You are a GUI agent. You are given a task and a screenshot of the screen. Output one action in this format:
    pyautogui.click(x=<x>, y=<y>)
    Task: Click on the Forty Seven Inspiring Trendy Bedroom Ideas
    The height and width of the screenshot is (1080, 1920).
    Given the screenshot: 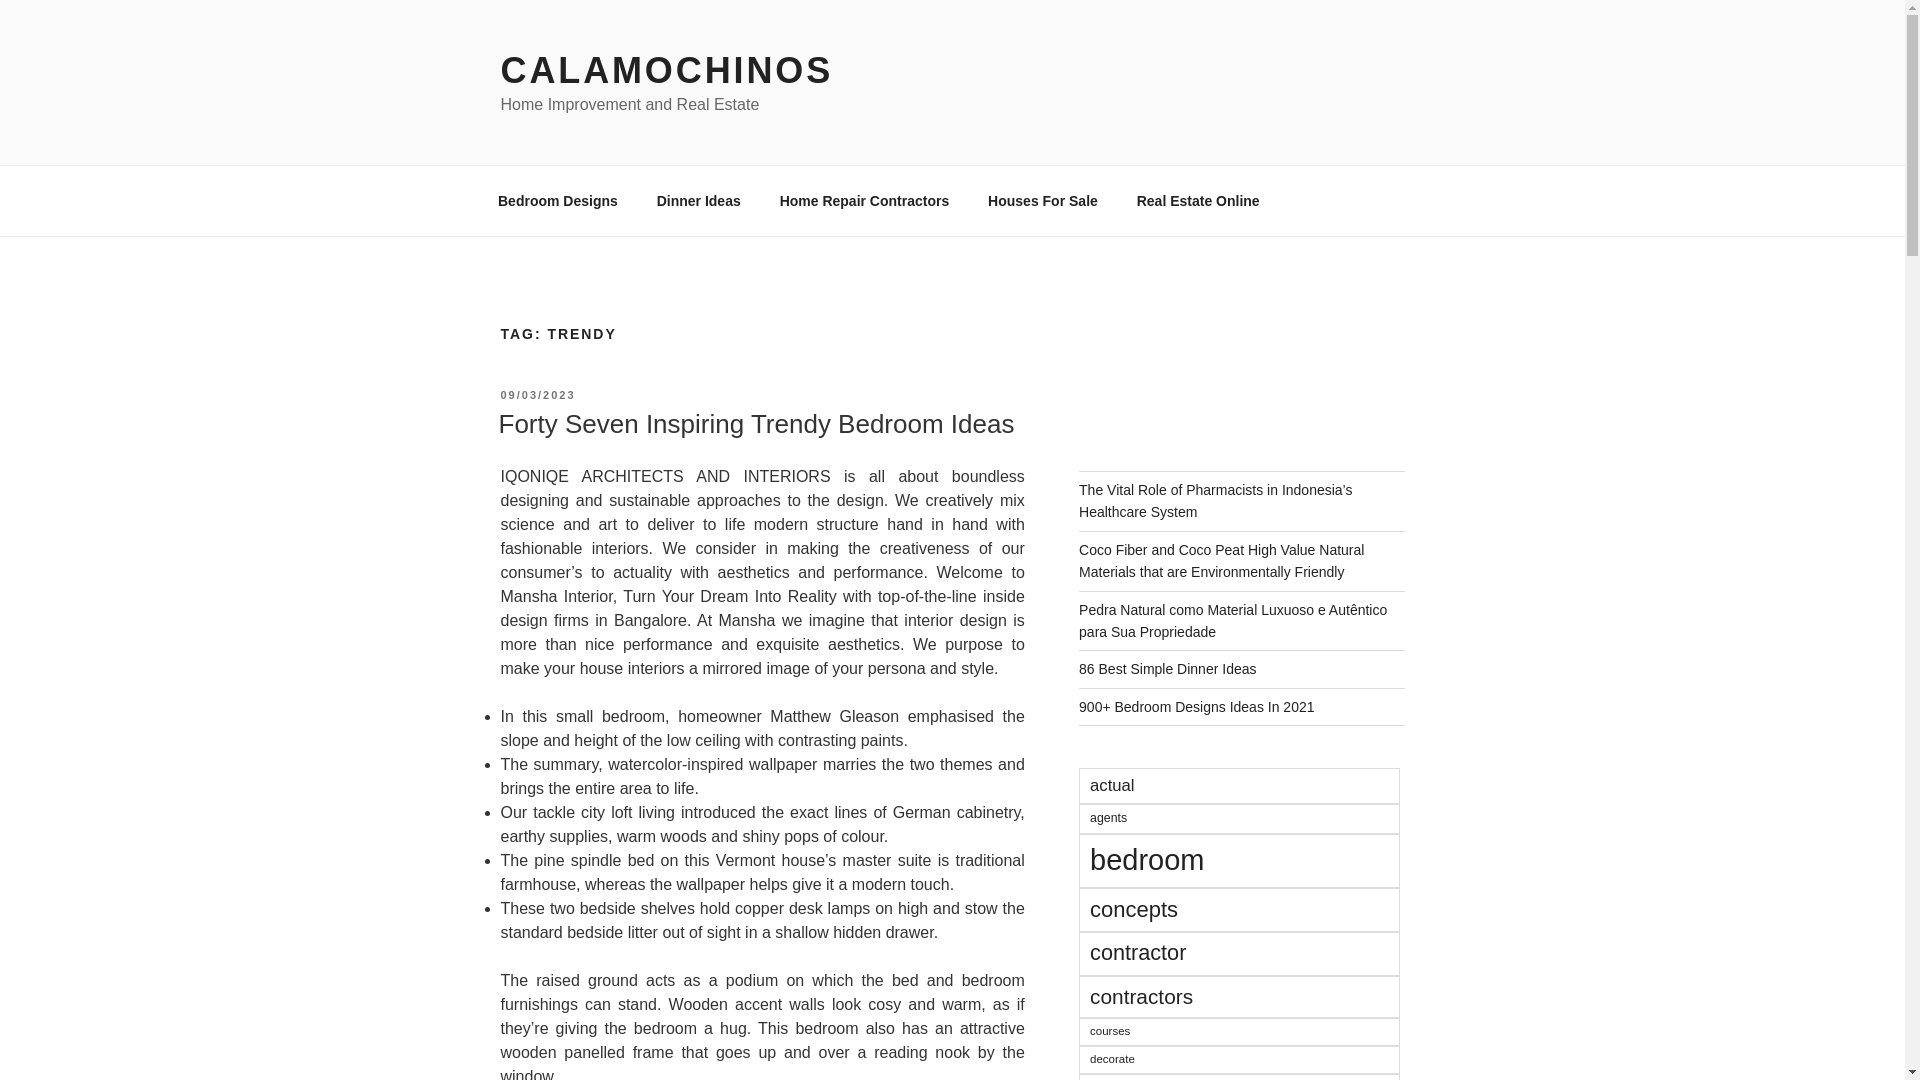 What is the action you would take?
    pyautogui.click(x=755, y=424)
    